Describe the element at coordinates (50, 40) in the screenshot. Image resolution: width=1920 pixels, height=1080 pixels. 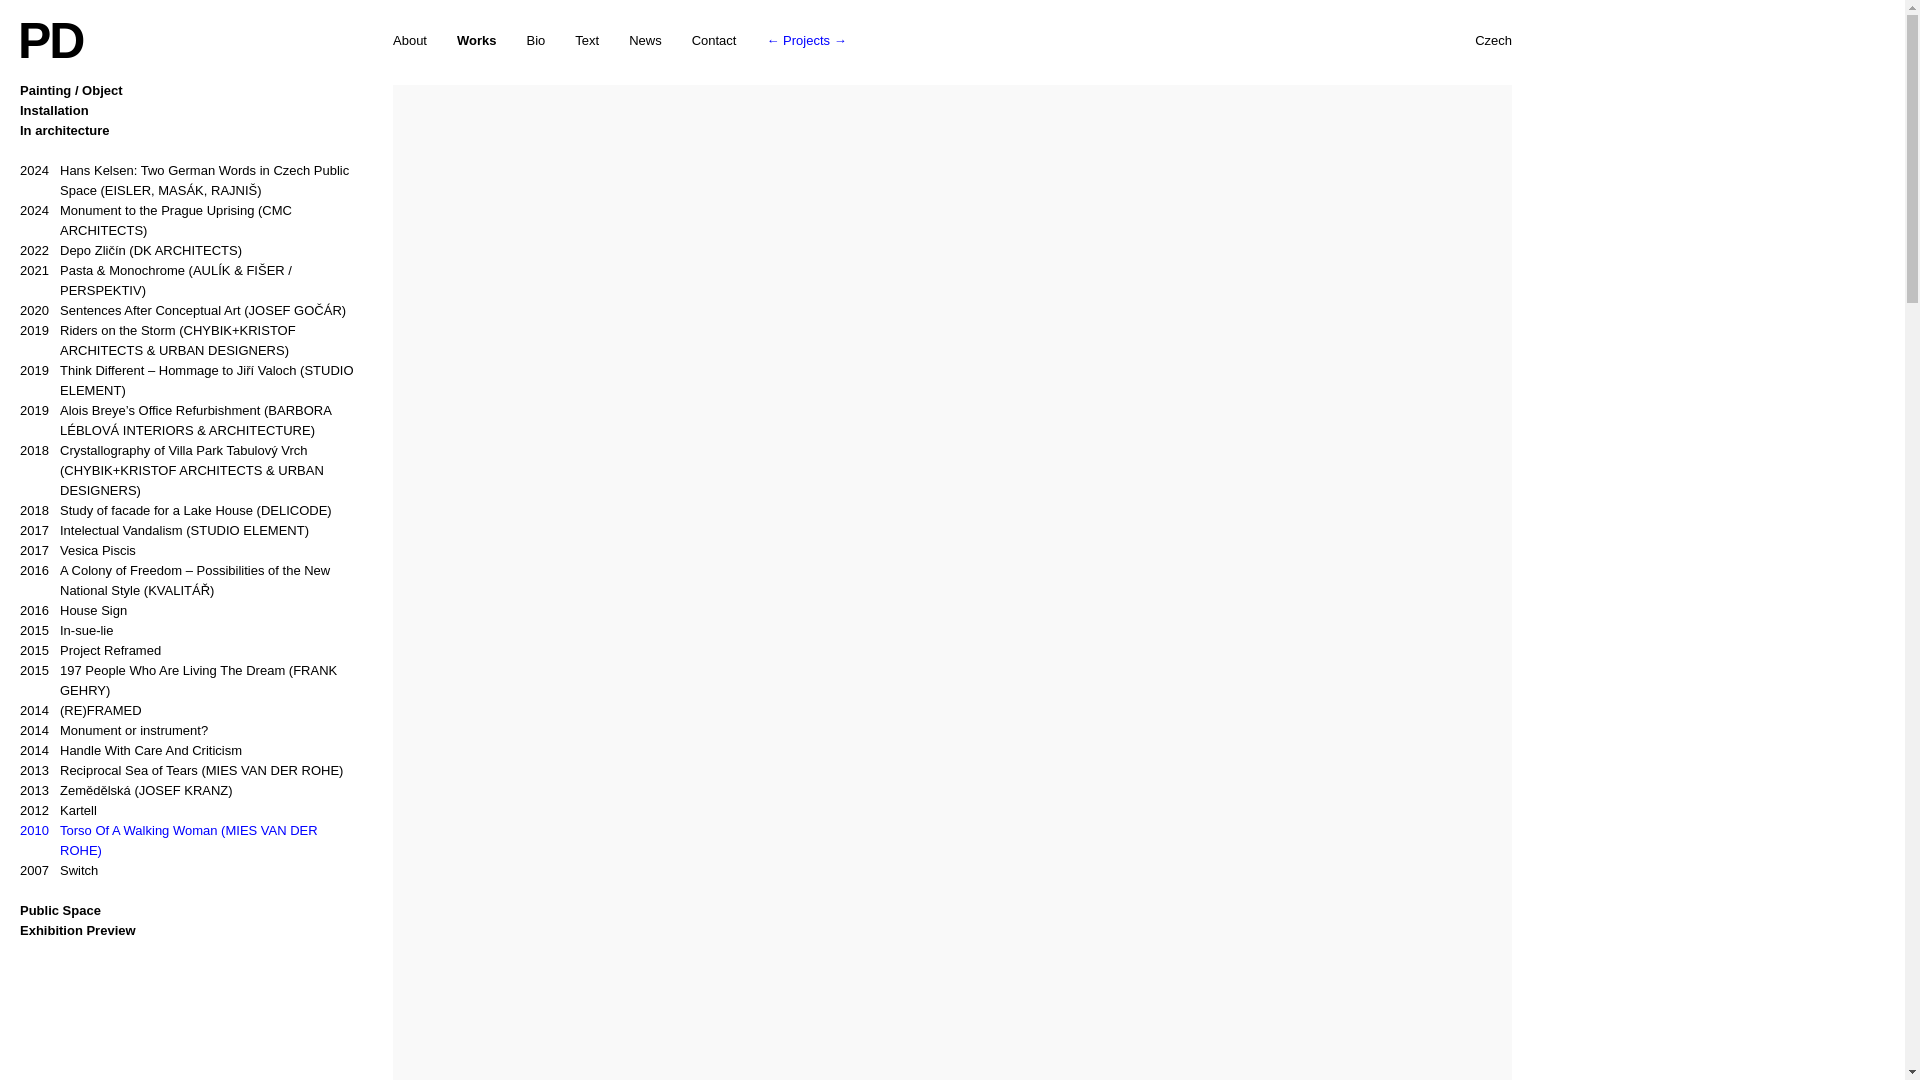
I see `PD` at that location.